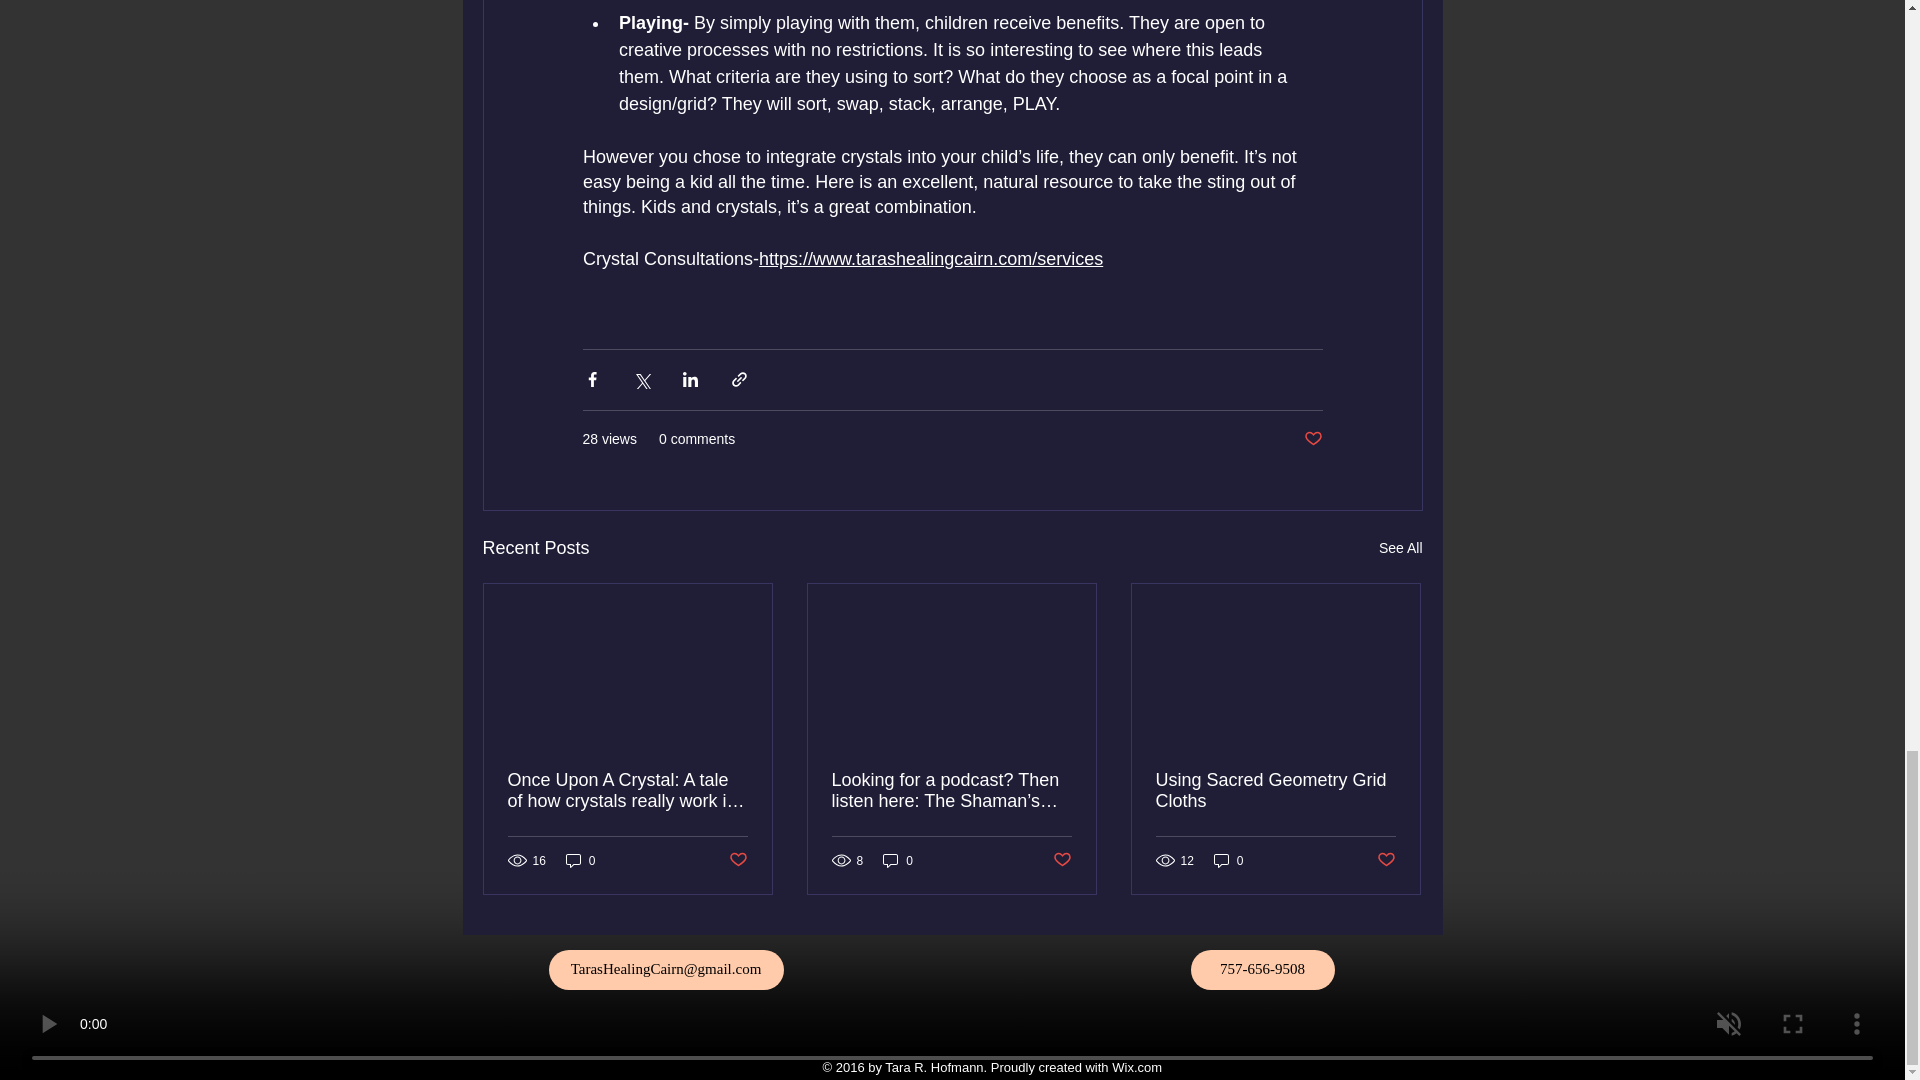 This screenshot has height=1080, width=1920. Describe the element at coordinates (580, 860) in the screenshot. I see `0` at that location.